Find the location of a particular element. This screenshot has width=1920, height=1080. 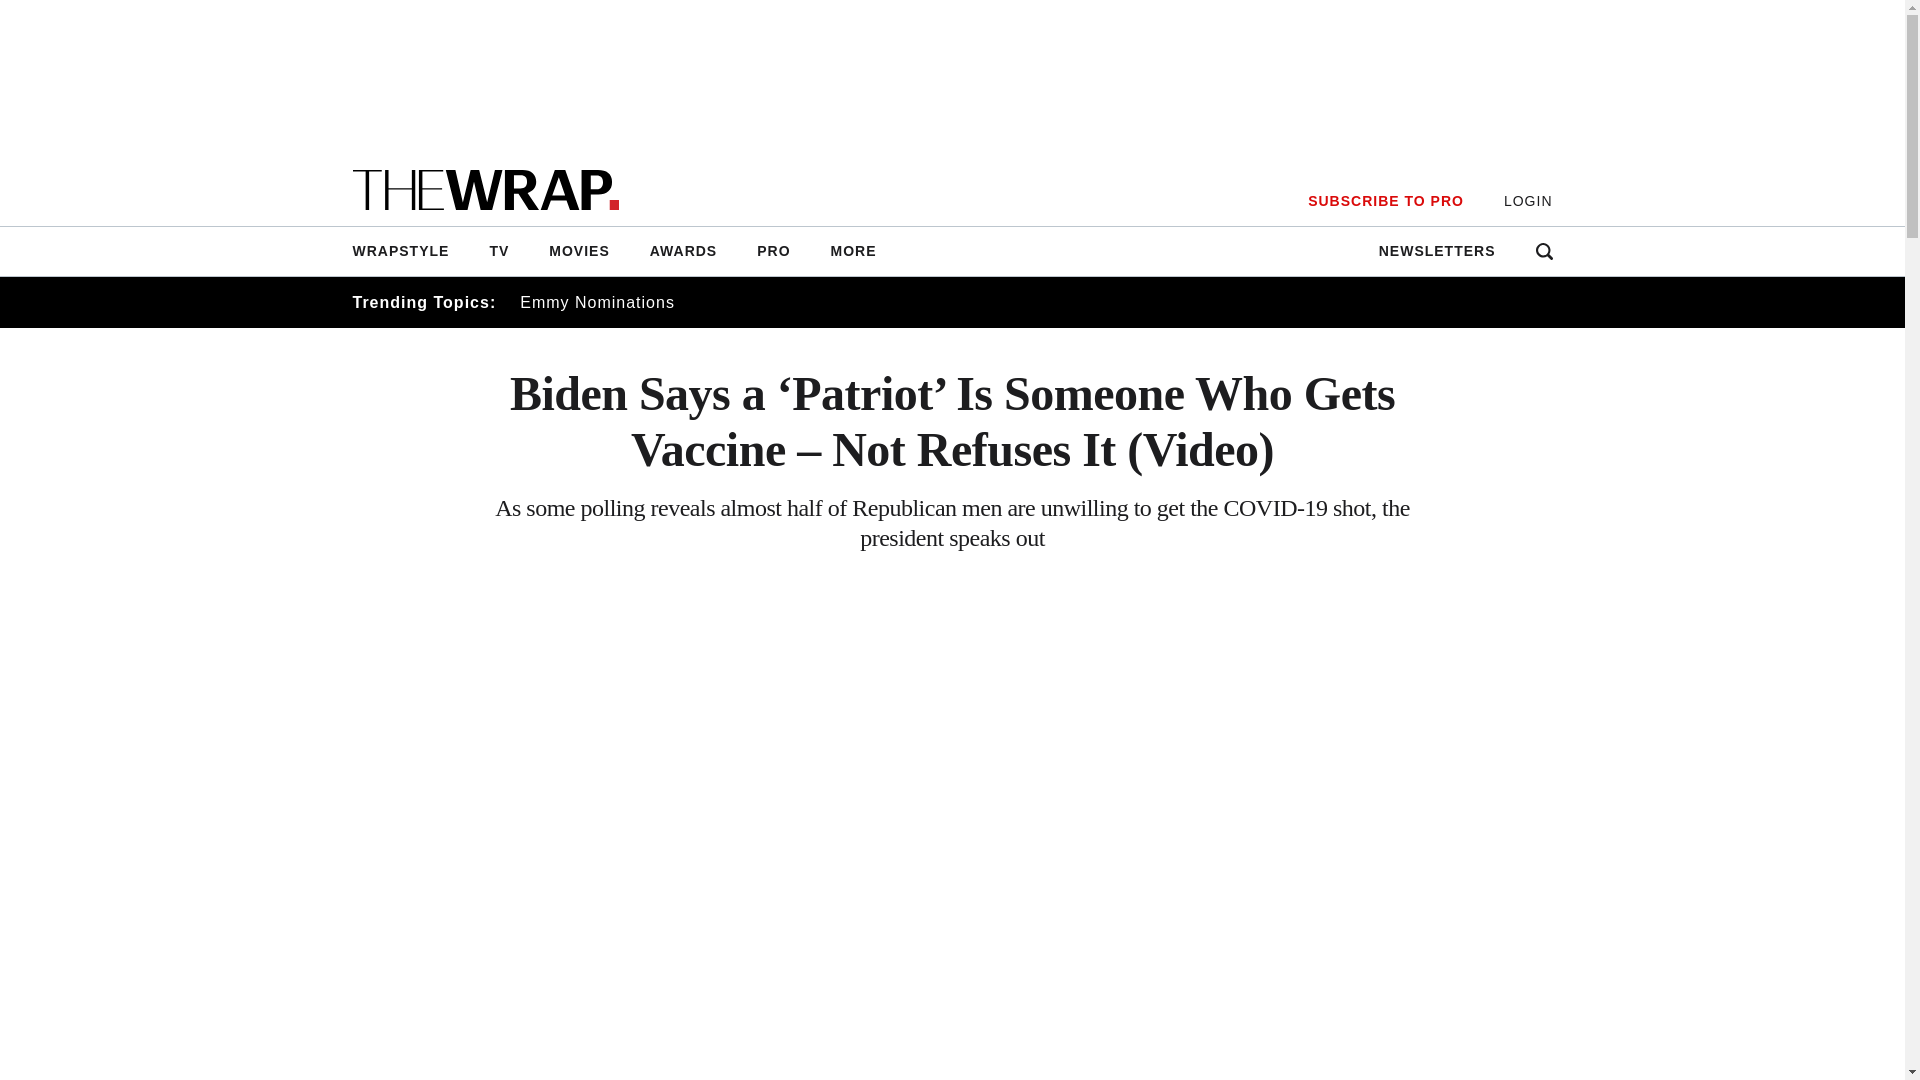

AWARDS is located at coordinates (683, 251).